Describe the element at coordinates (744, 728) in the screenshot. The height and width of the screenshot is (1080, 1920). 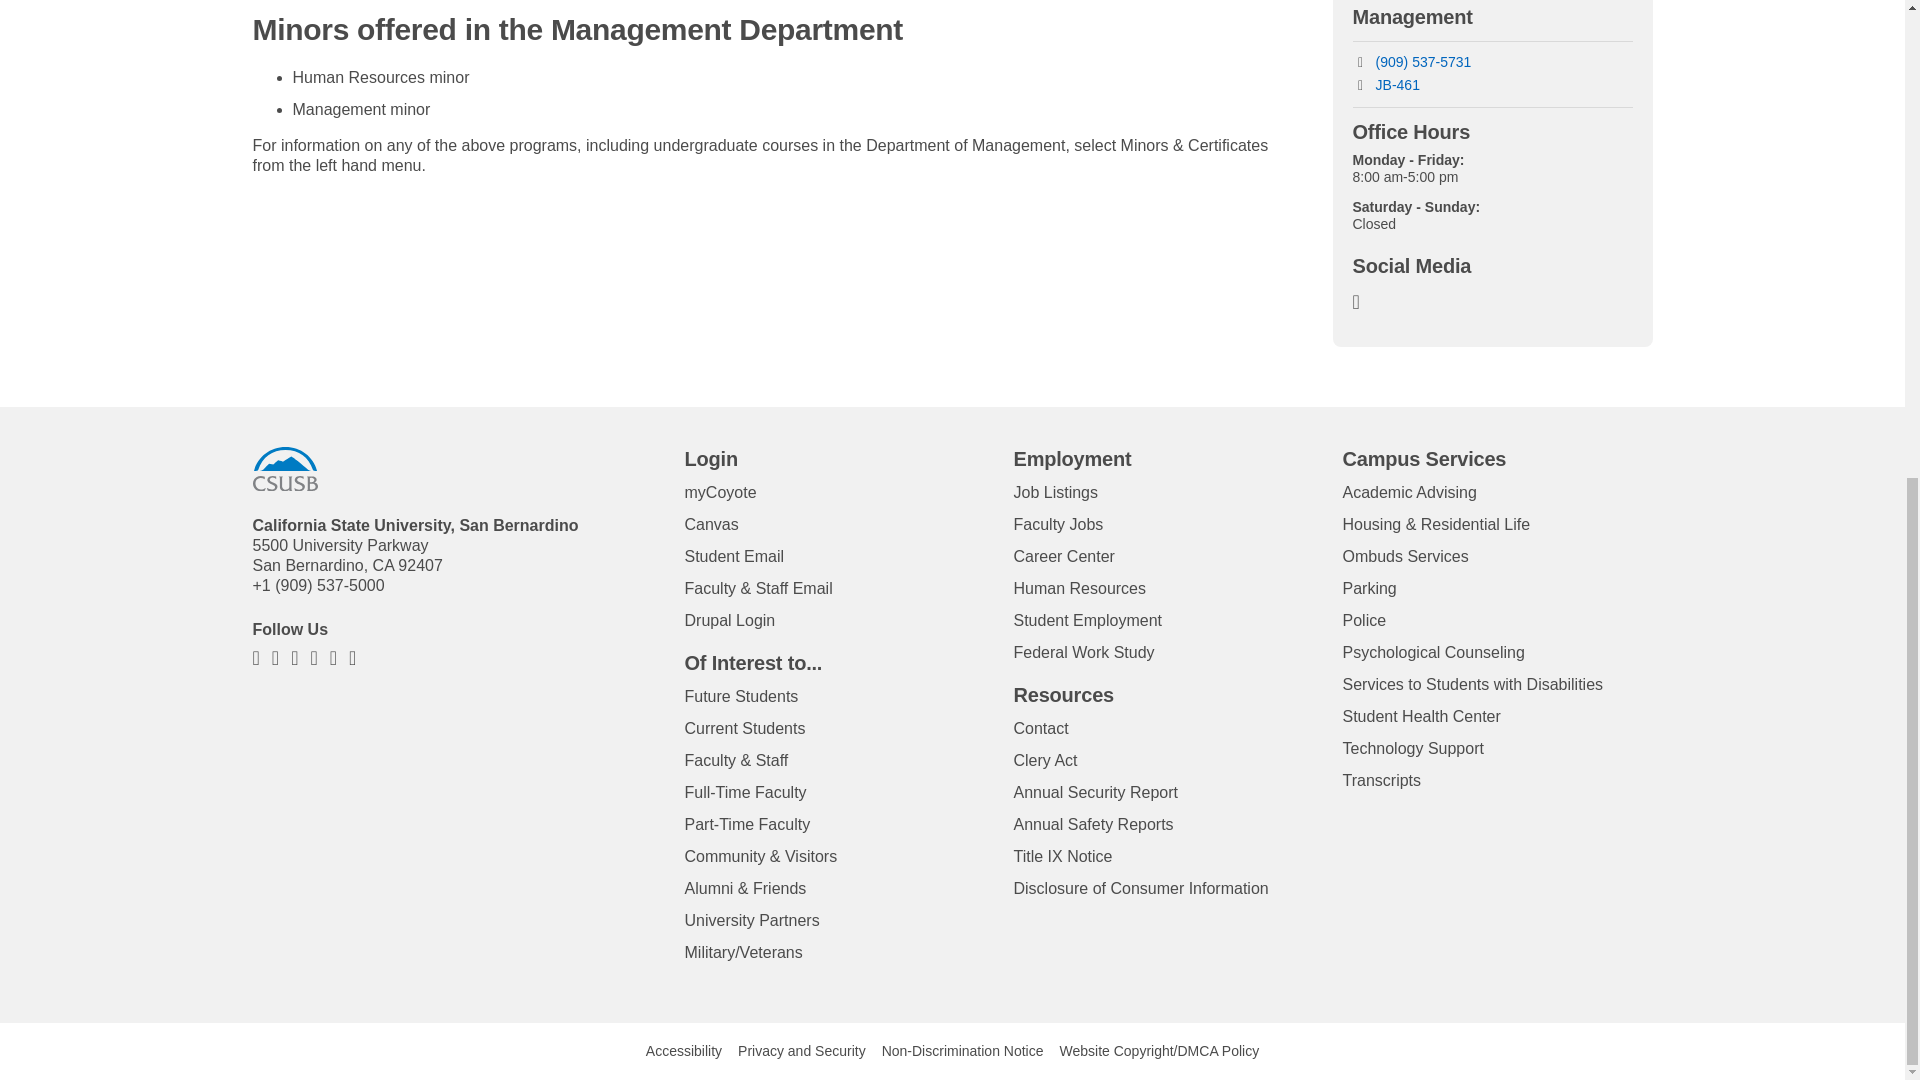
I see `Directs to "Current Students" landing page` at that location.